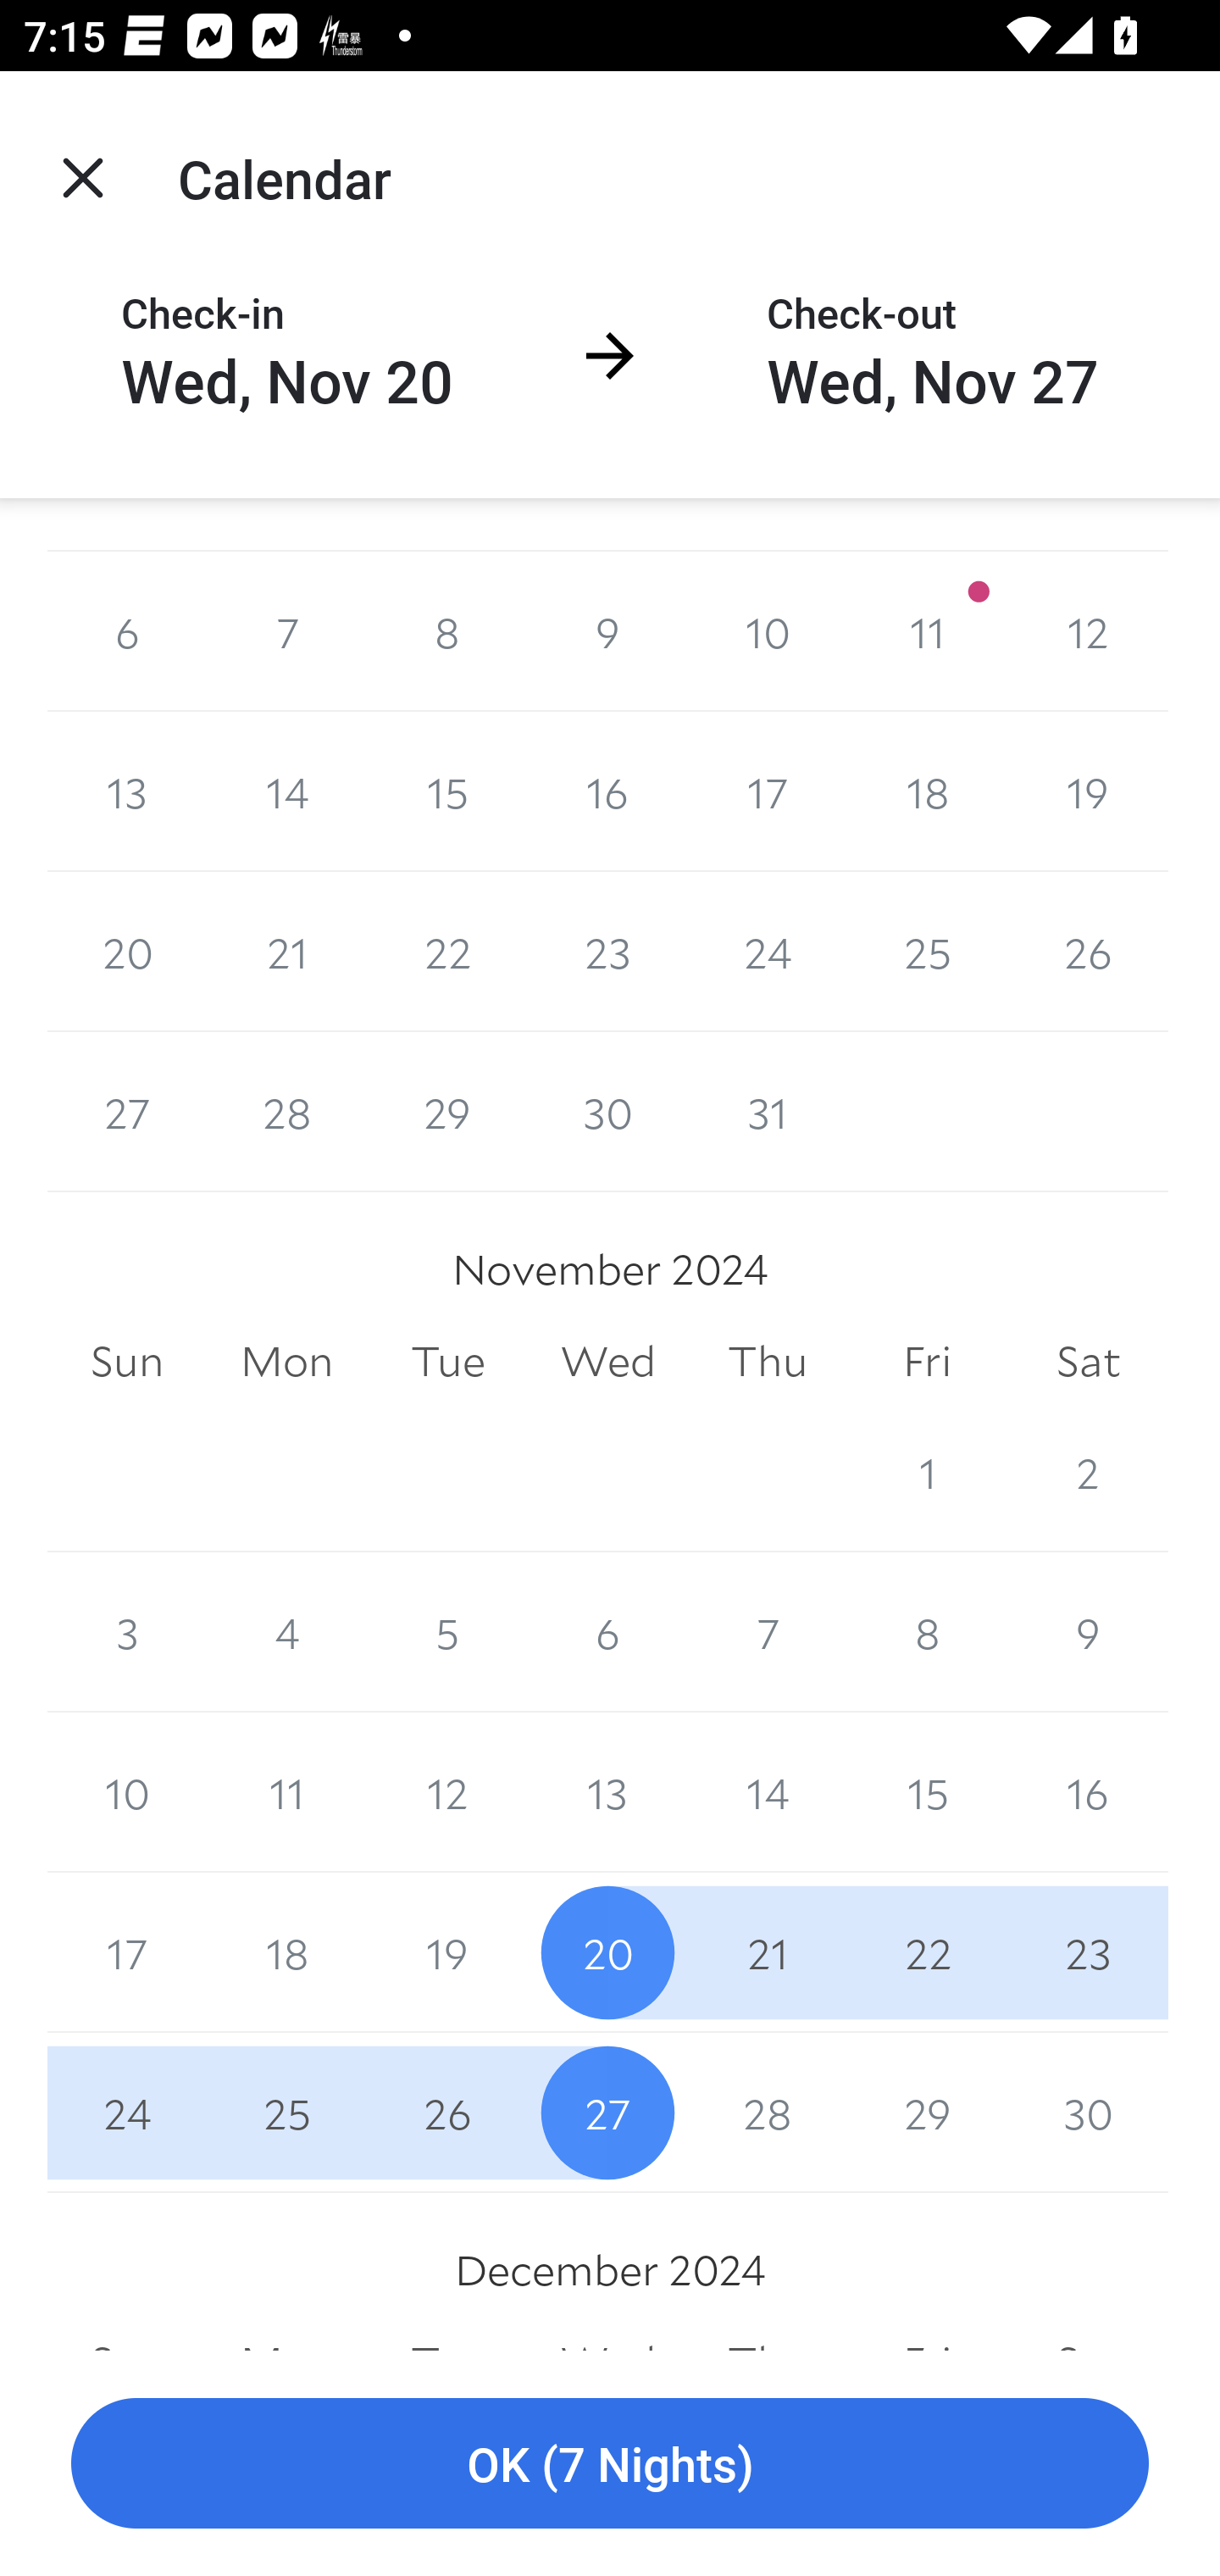  What do you see at coordinates (1088, 630) in the screenshot?
I see `12 12 October 2024` at bounding box center [1088, 630].